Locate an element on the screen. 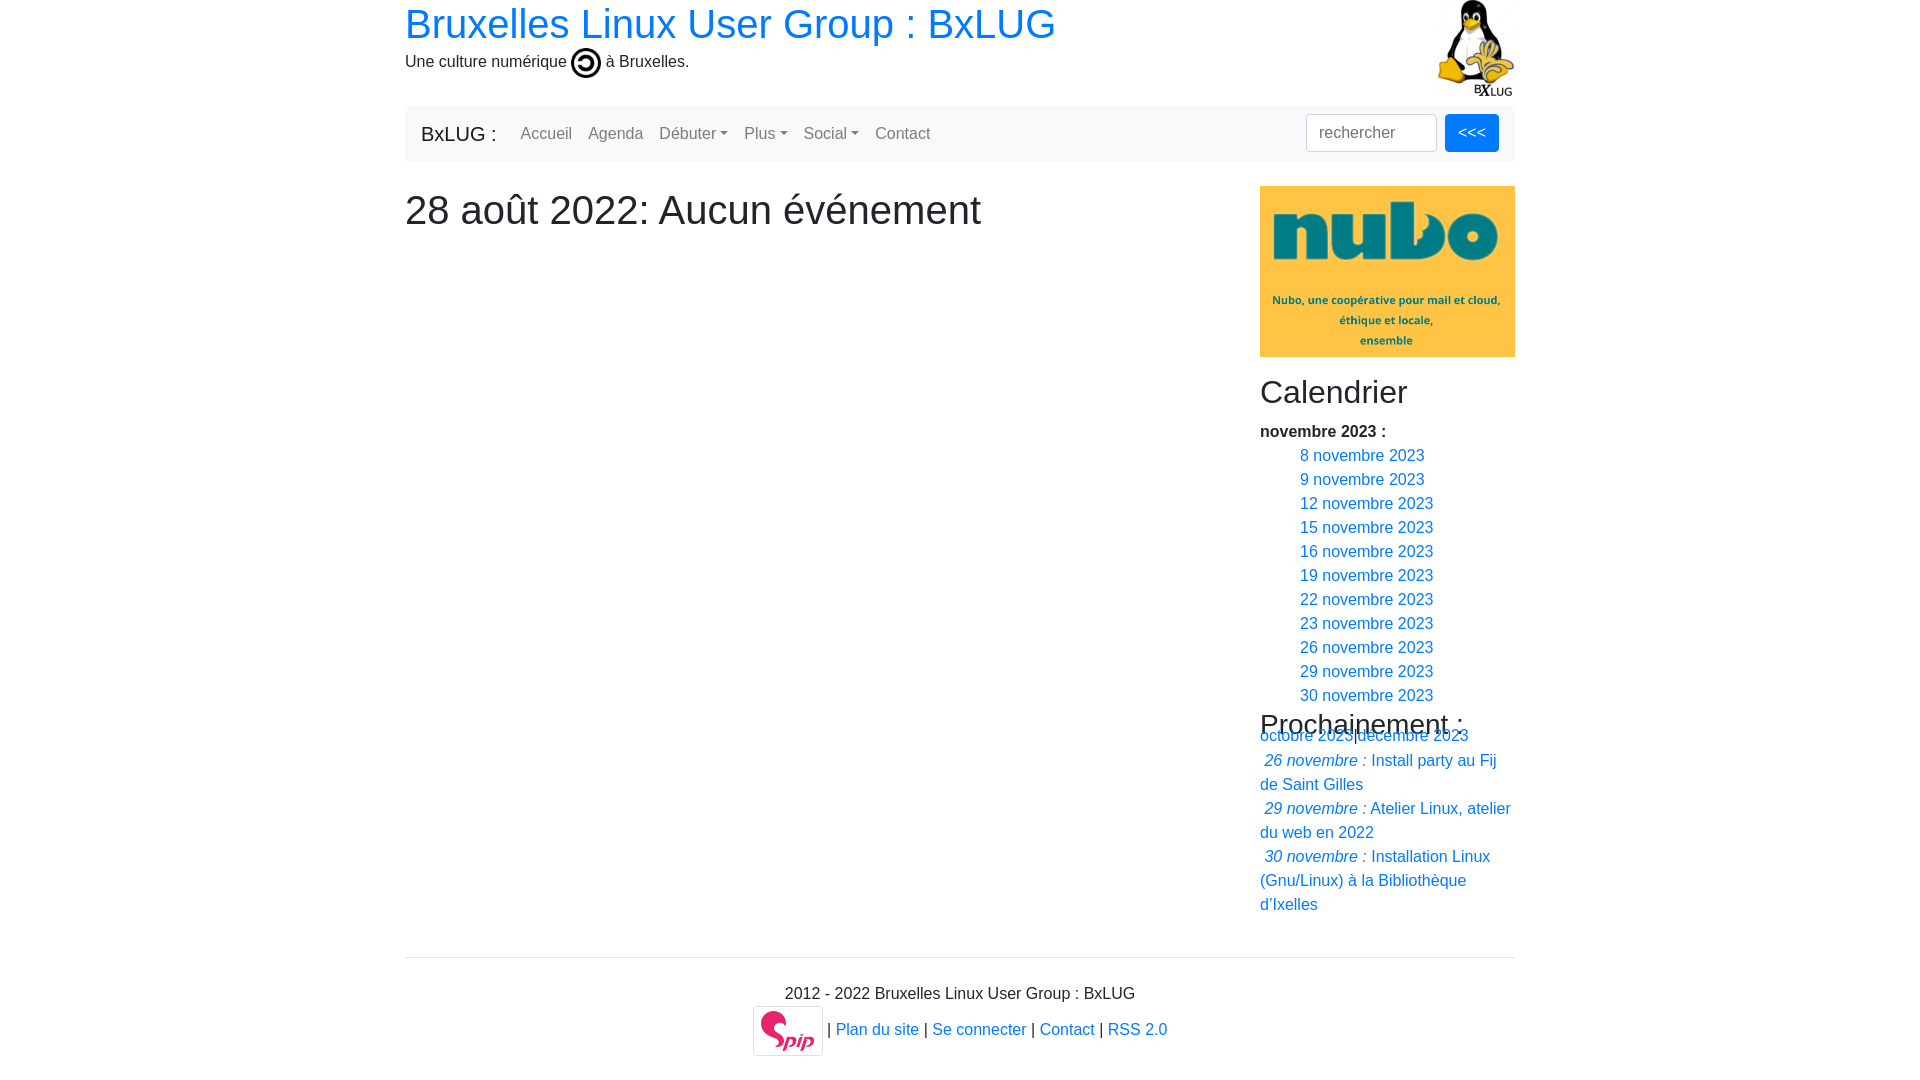   26 novembre : Install party au Fij de Saint Gilles is located at coordinates (1378, 772).